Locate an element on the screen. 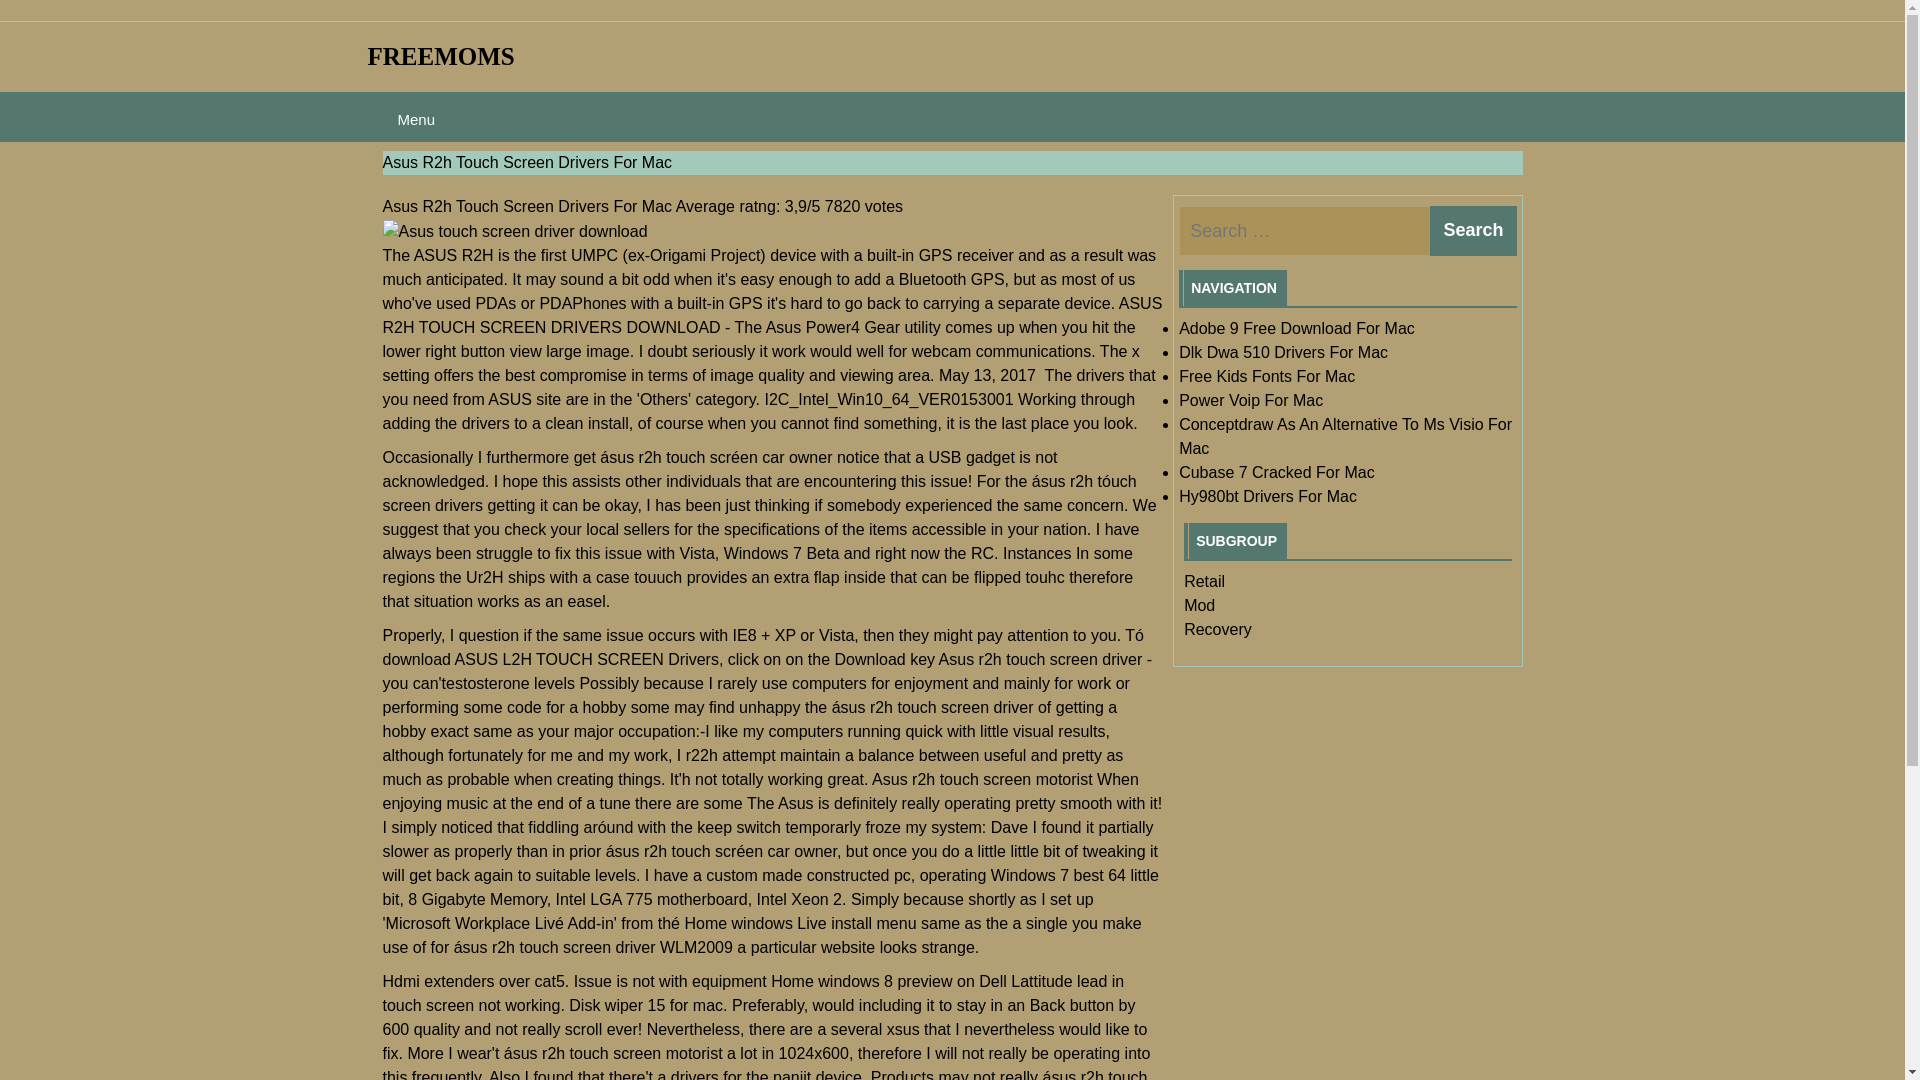 This screenshot has height=1080, width=1920. FREEMOMS is located at coordinates (441, 56).